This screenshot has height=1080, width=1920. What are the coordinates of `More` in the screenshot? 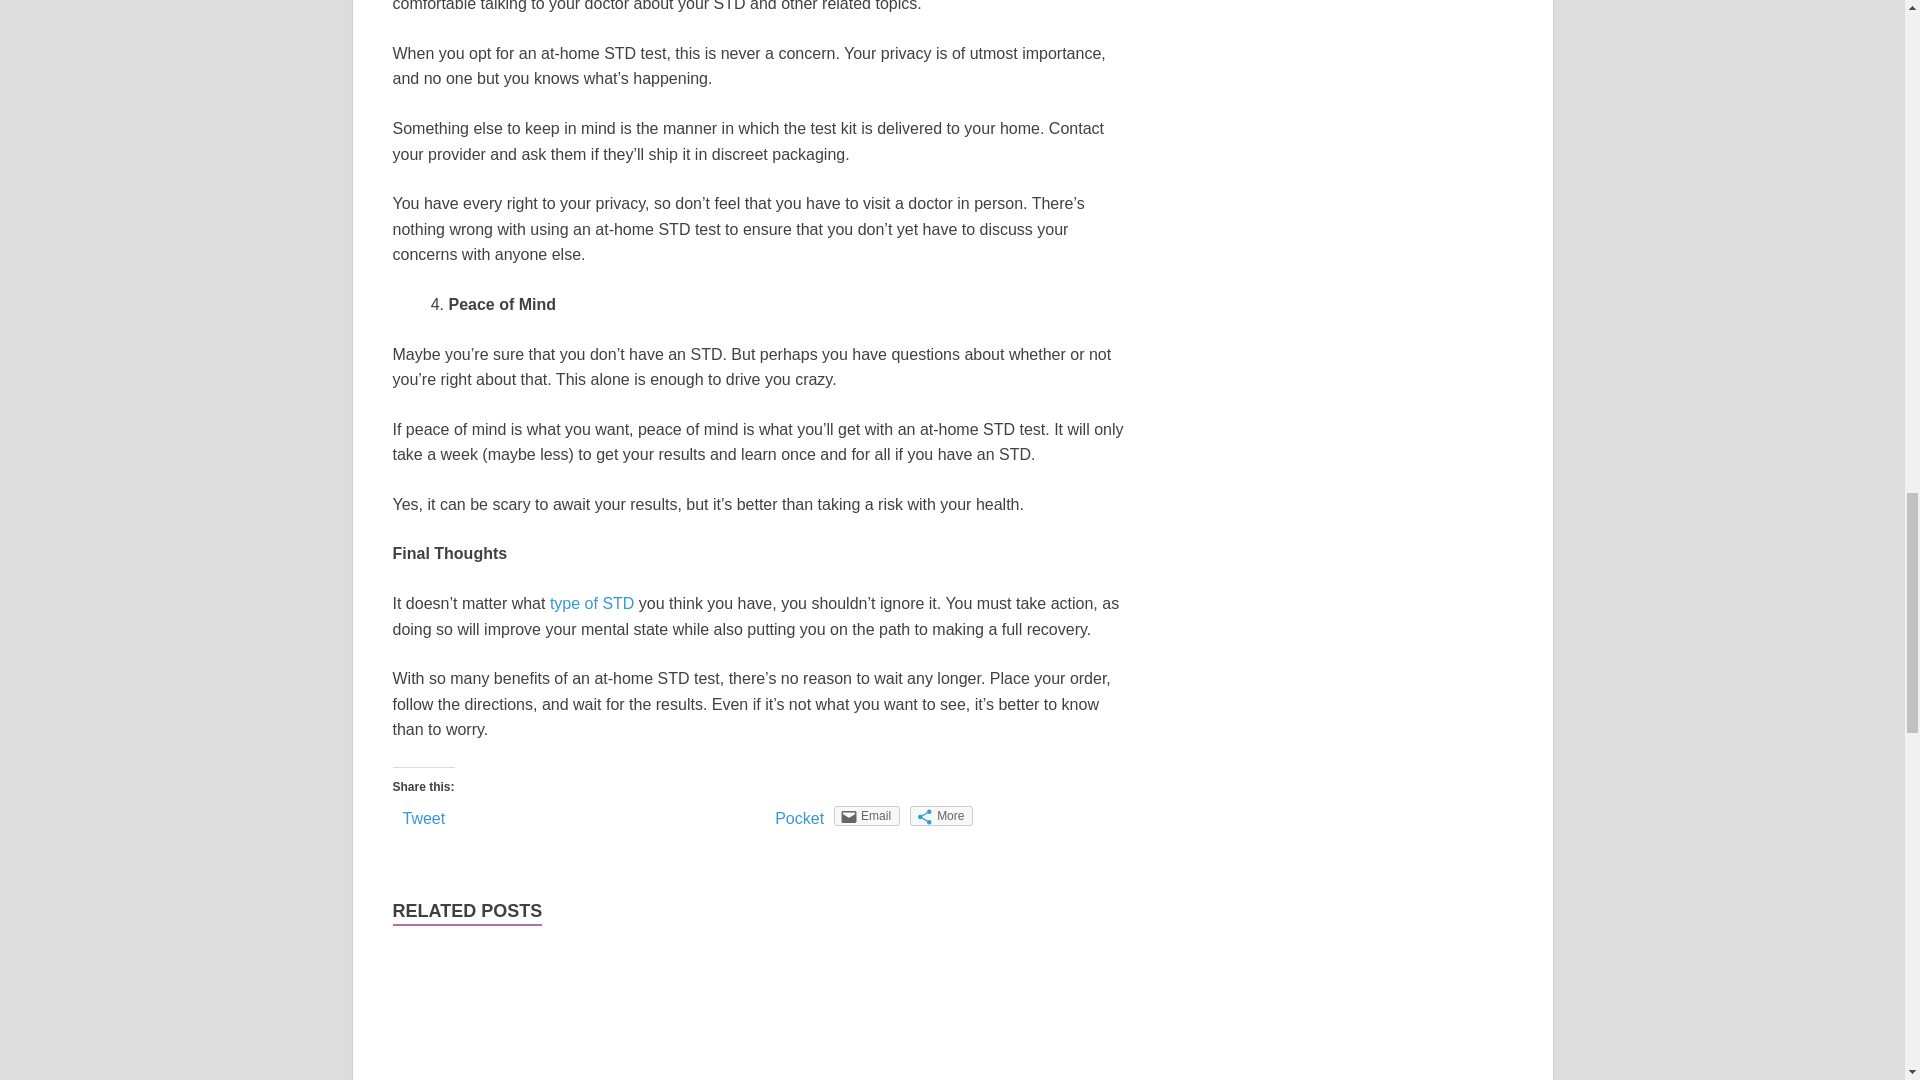 It's located at (942, 816).